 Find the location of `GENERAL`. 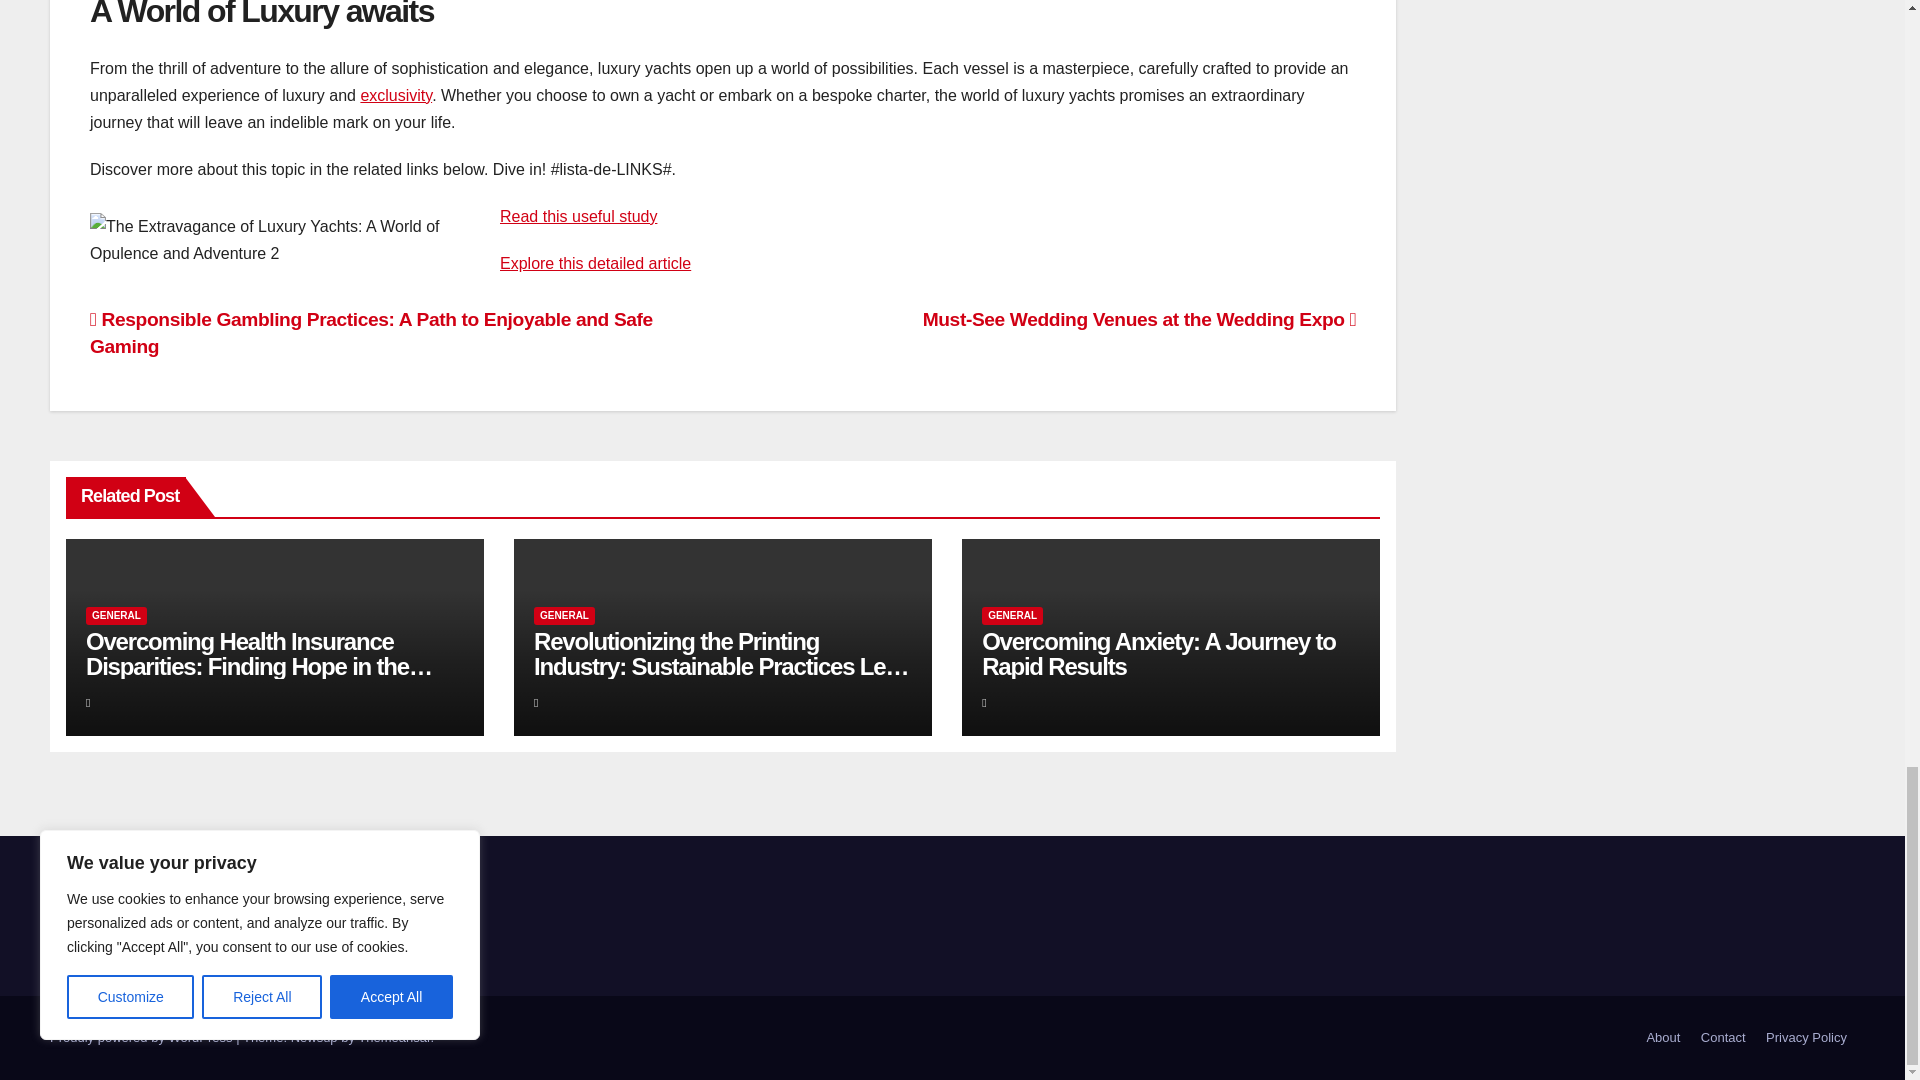

GENERAL is located at coordinates (564, 616).